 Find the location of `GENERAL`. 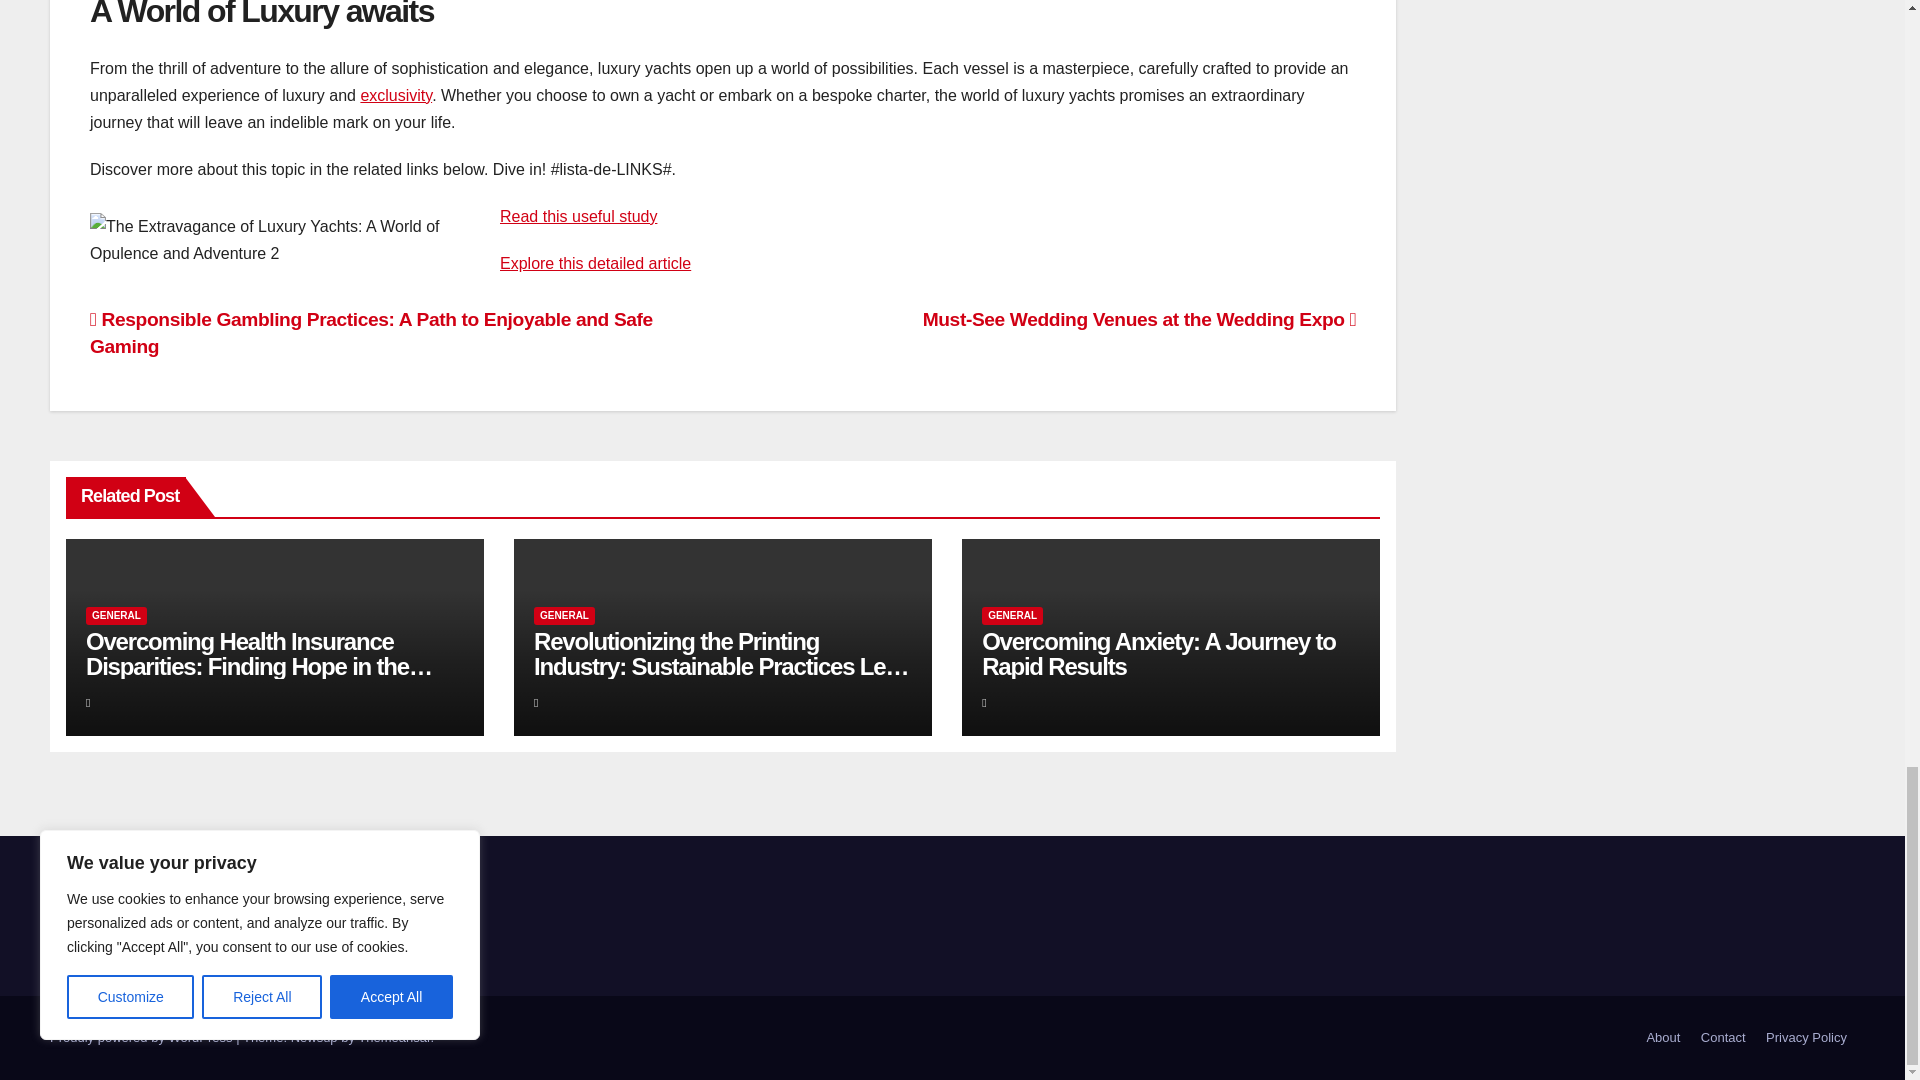

GENERAL is located at coordinates (564, 616).